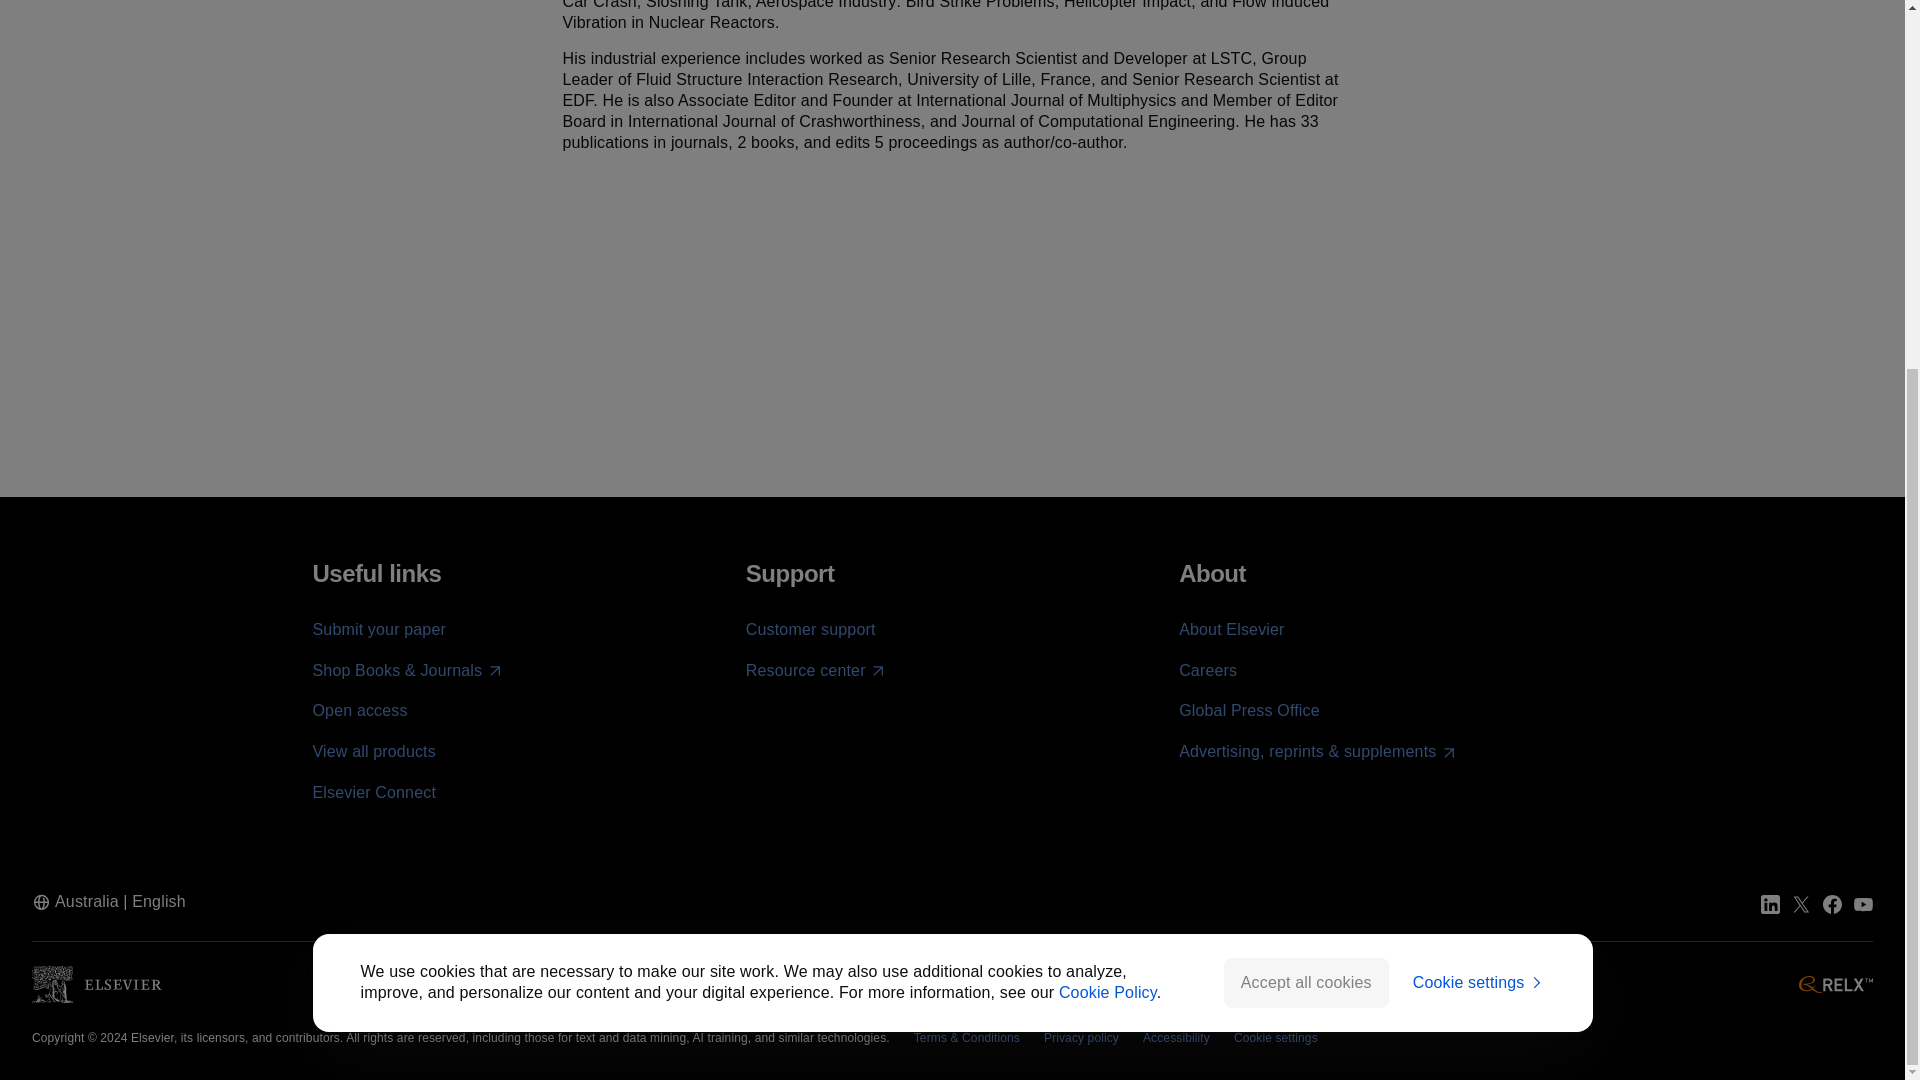  Describe the element at coordinates (1479, 433) in the screenshot. I see `Cookie settings` at that location.